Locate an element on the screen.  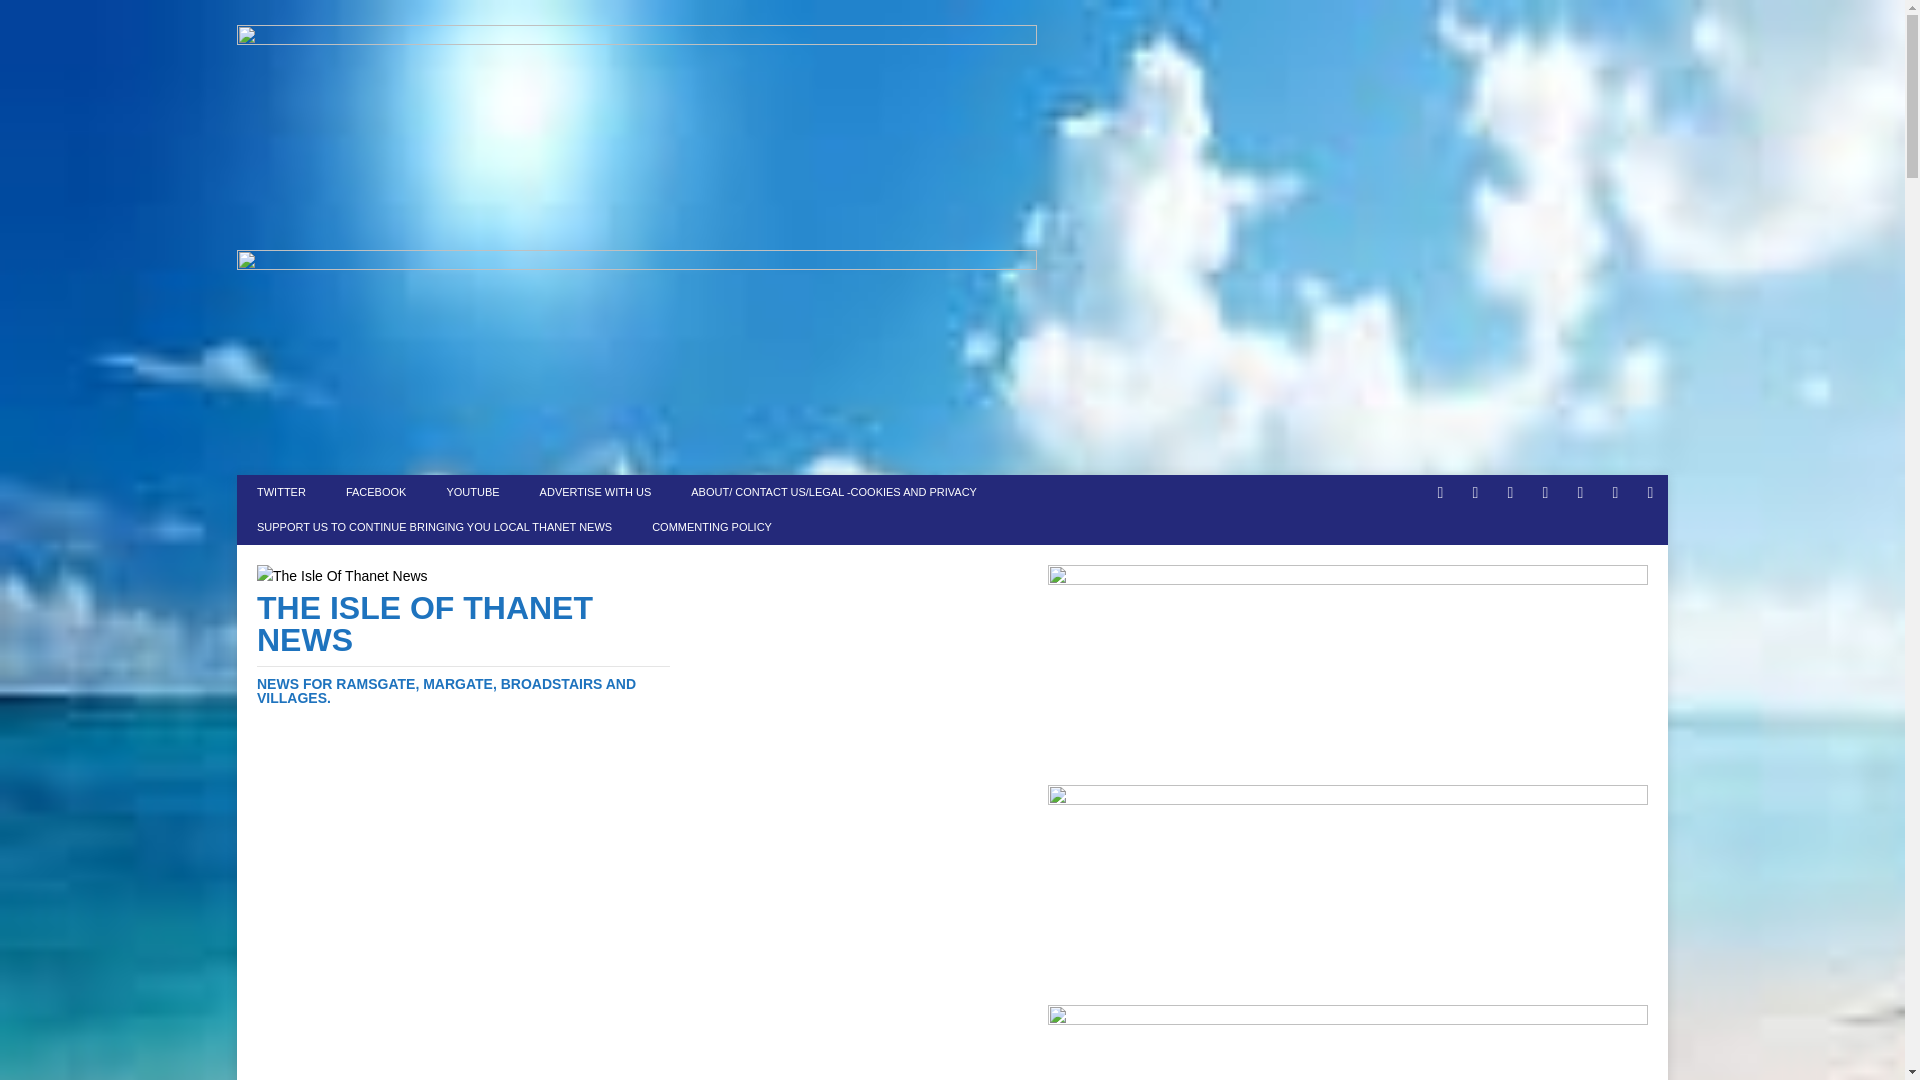
TWITTER is located at coordinates (281, 492).